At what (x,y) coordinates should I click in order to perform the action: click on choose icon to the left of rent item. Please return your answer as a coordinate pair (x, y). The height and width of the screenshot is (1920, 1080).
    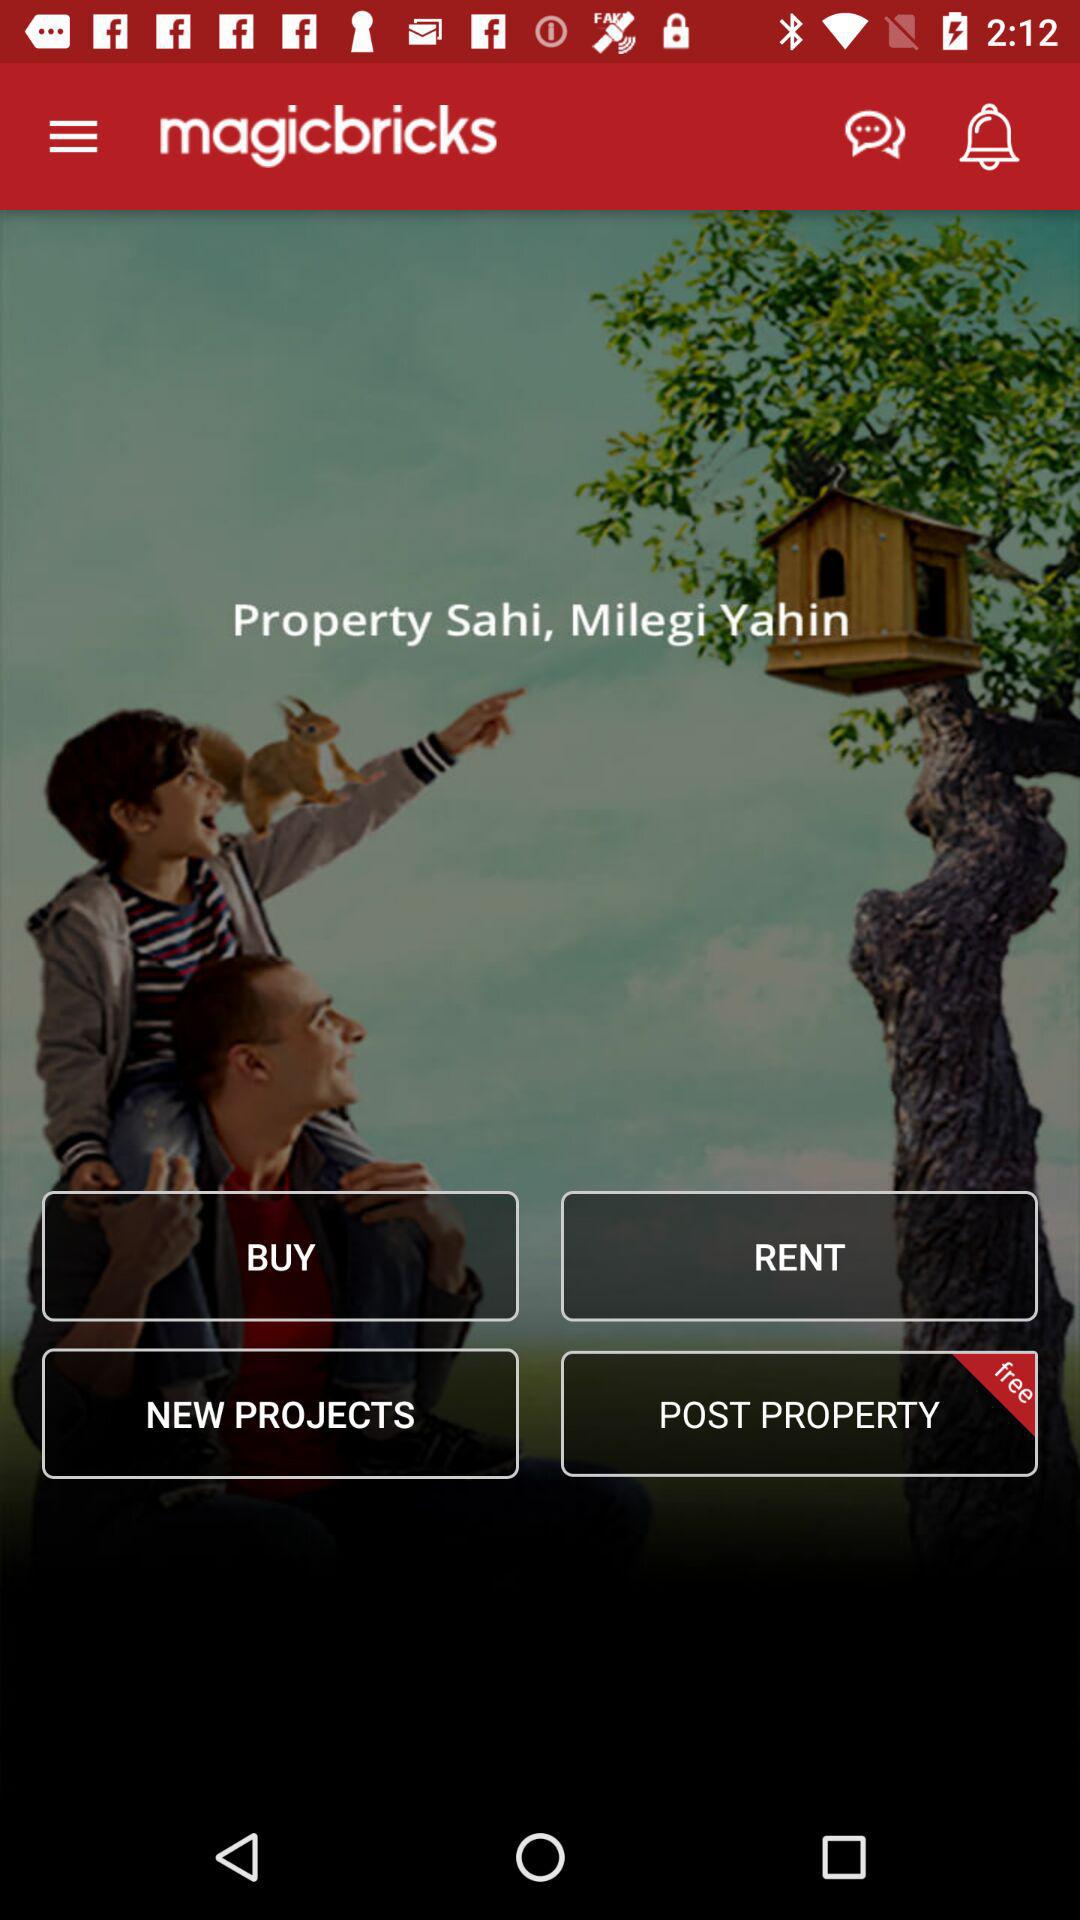
    Looking at the image, I should click on (280, 1256).